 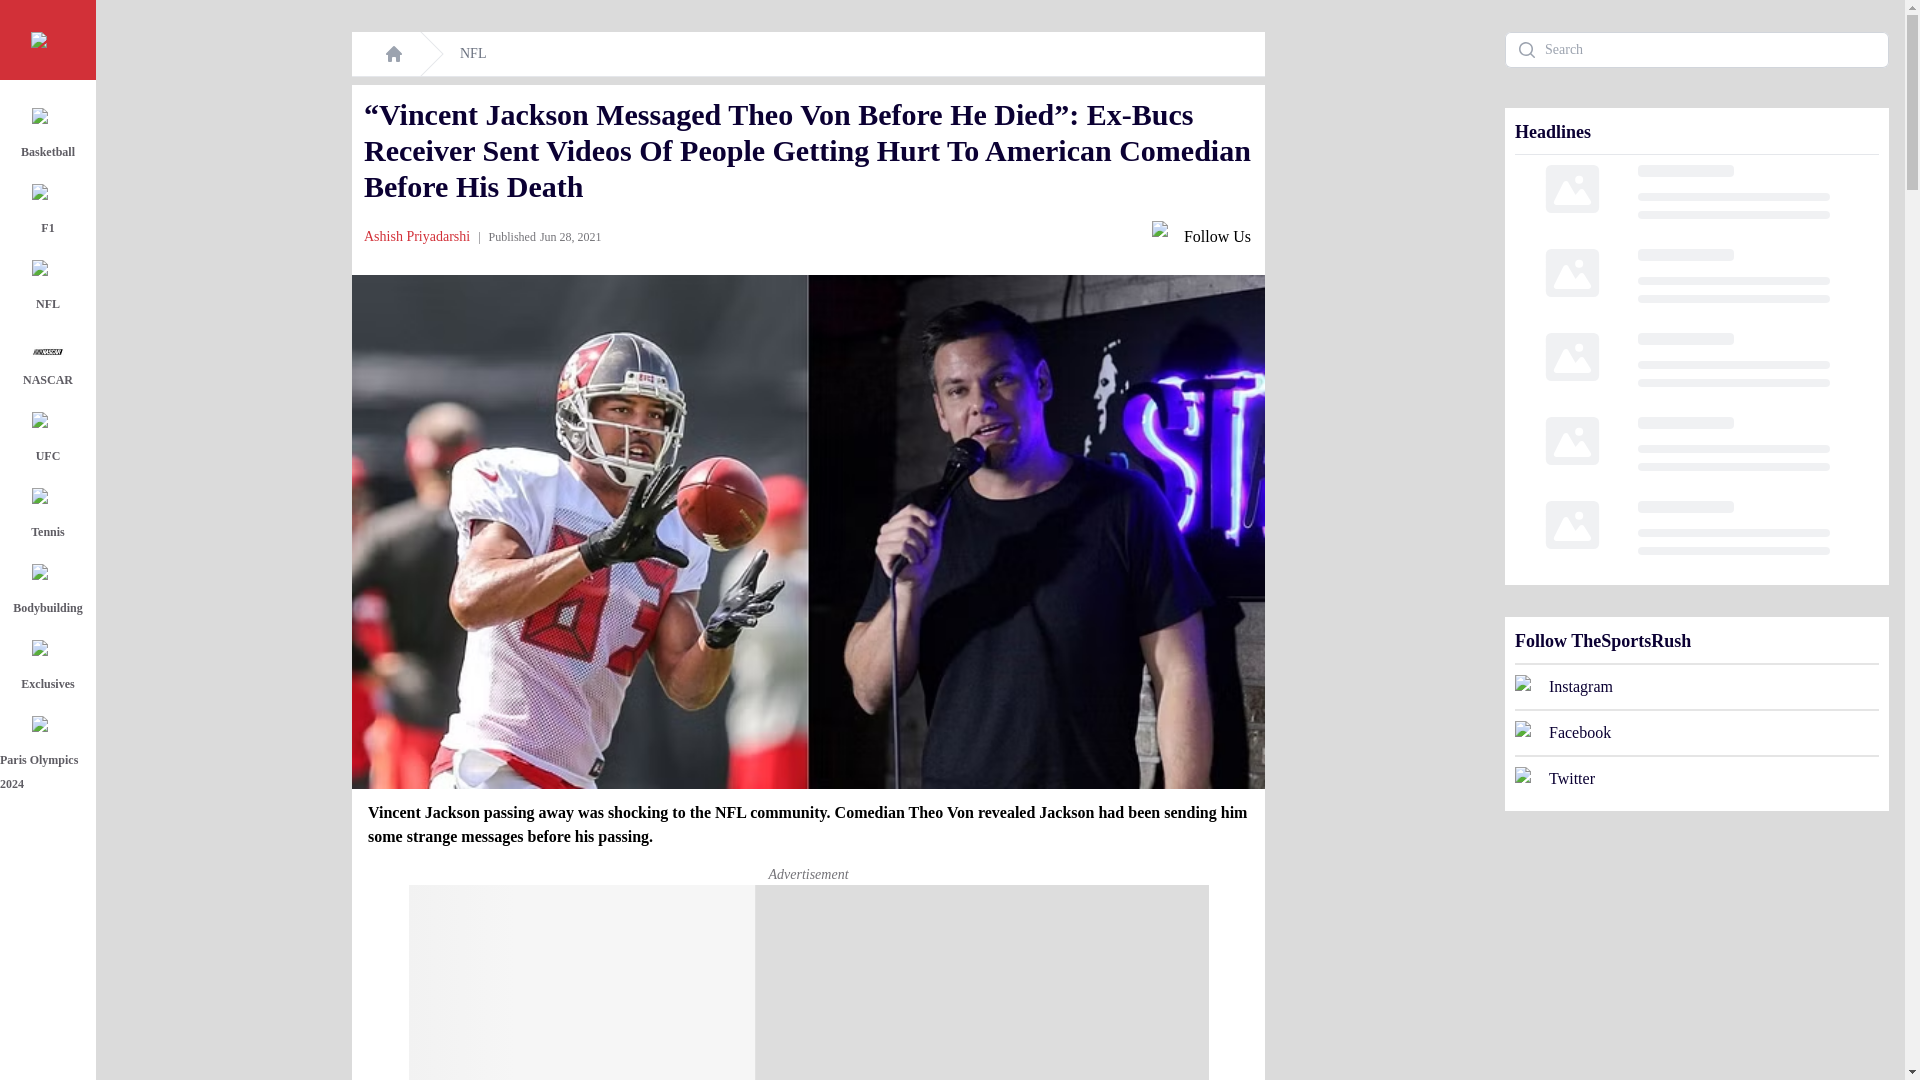 I want to click on Ashish Priyadarshi, so click(x=417, y=236).